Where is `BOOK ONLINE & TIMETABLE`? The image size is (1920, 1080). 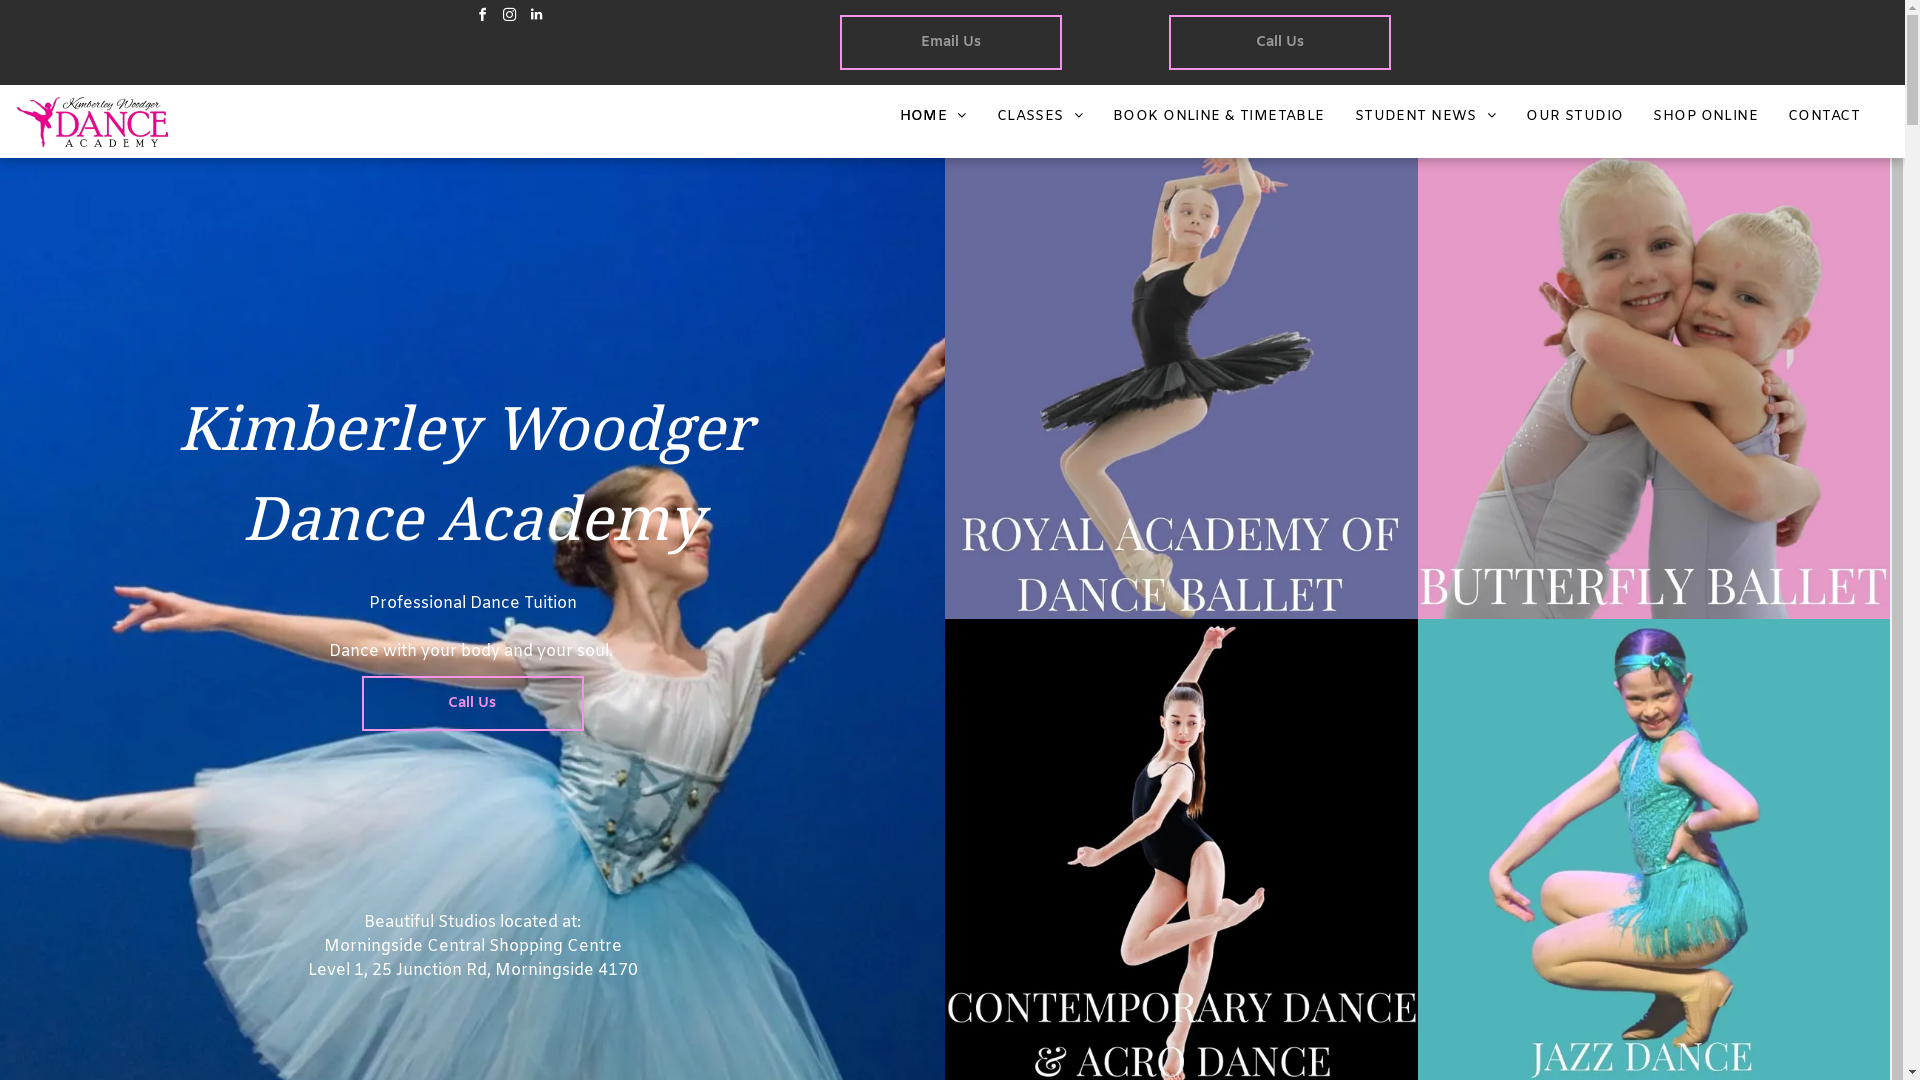
BOOK ONLINE & TIMETABLE is located at coordinates (1219, 116).